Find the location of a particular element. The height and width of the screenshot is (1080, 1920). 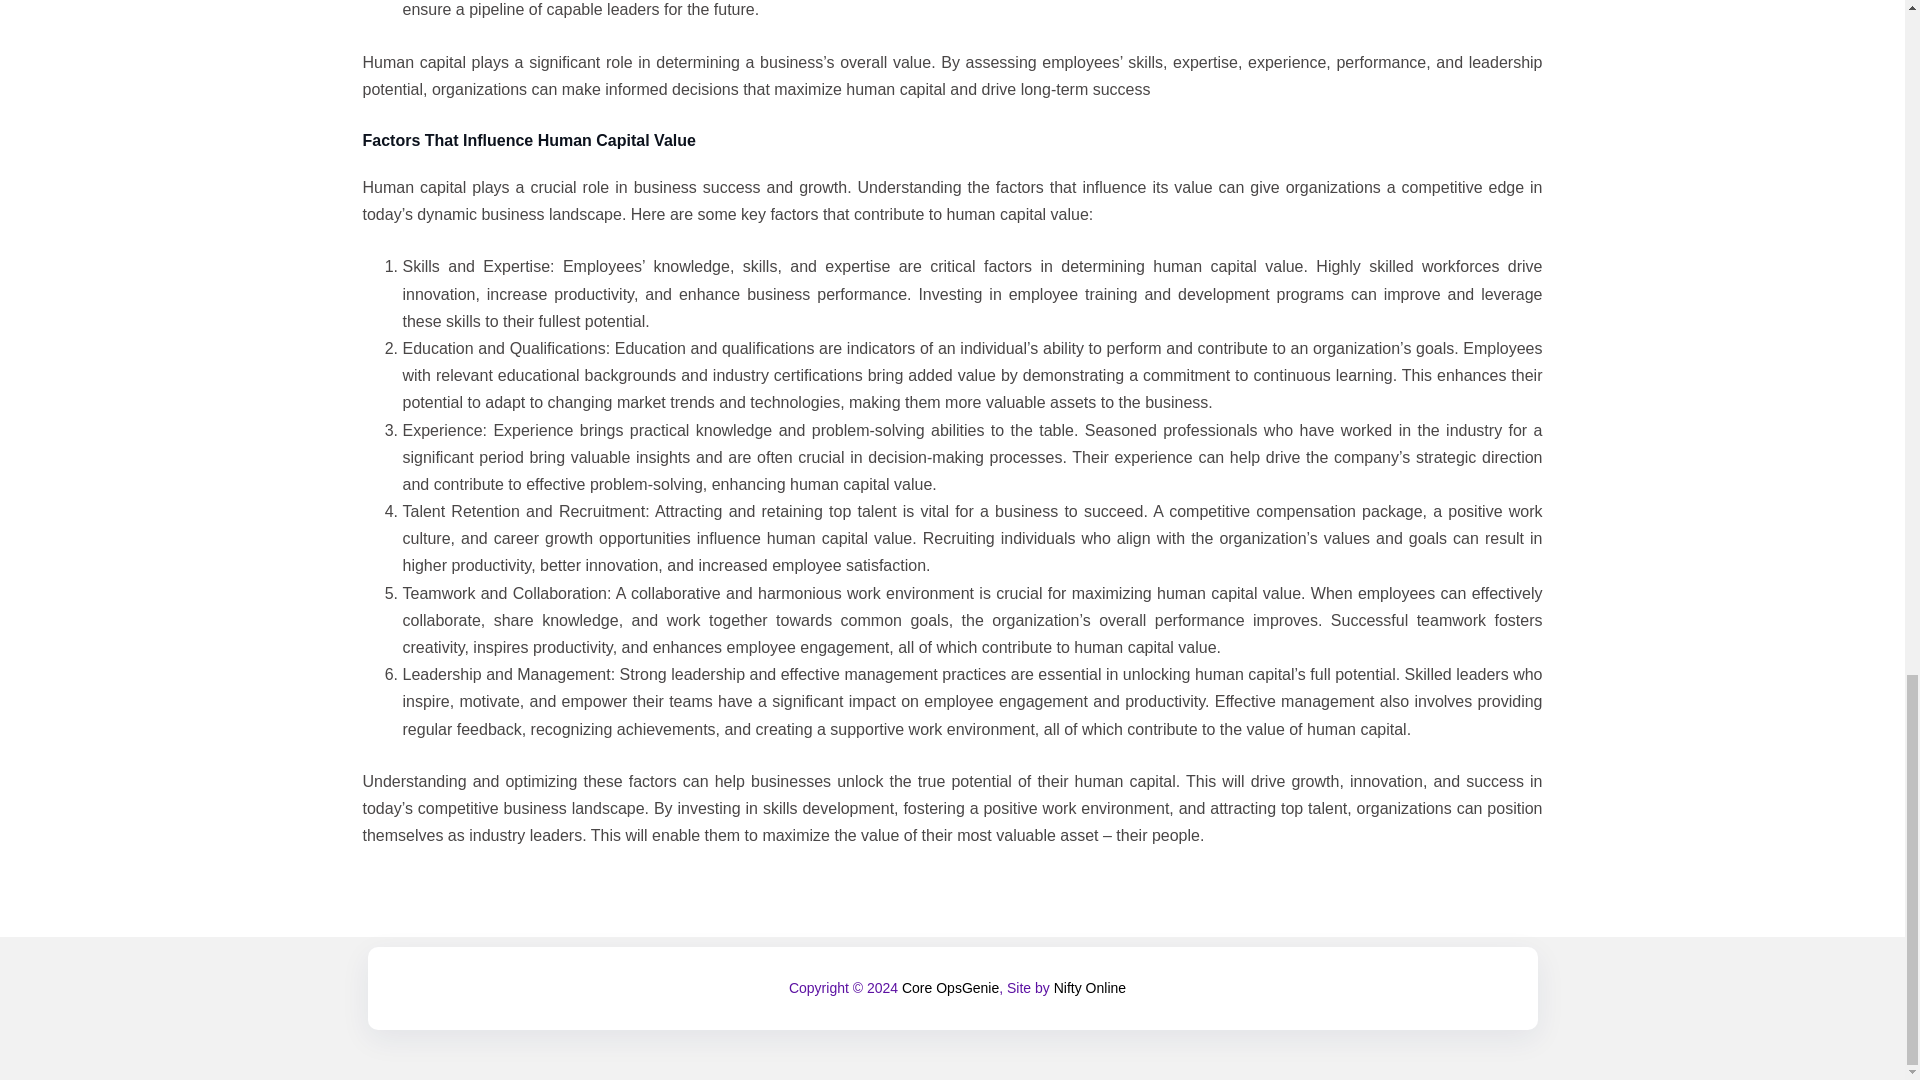

Core OpsGenie is located at coordinates (950, 986).